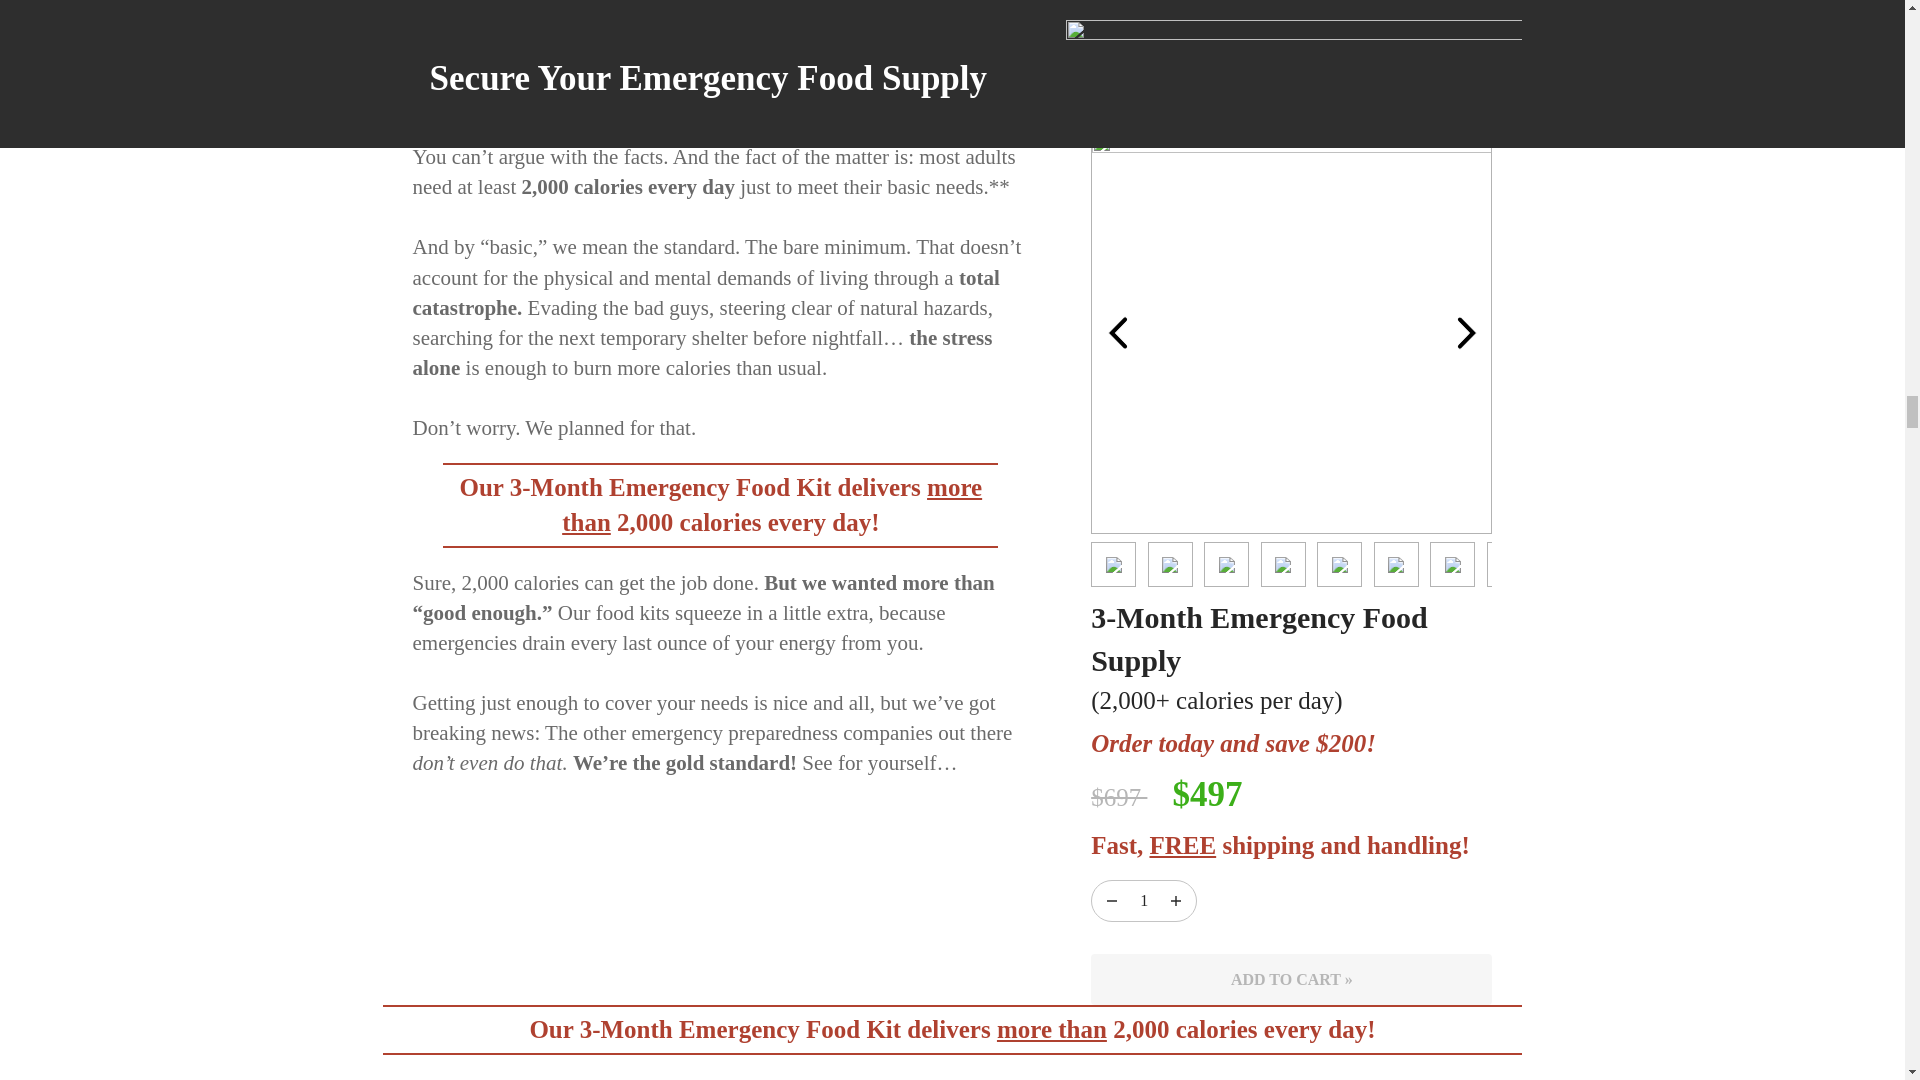 The width and height of the screenshot is (1920, 1080). Describe the element at coordinates (1117, 332) in the screenshot. I see `Go to the previous slide Preview` at that location.